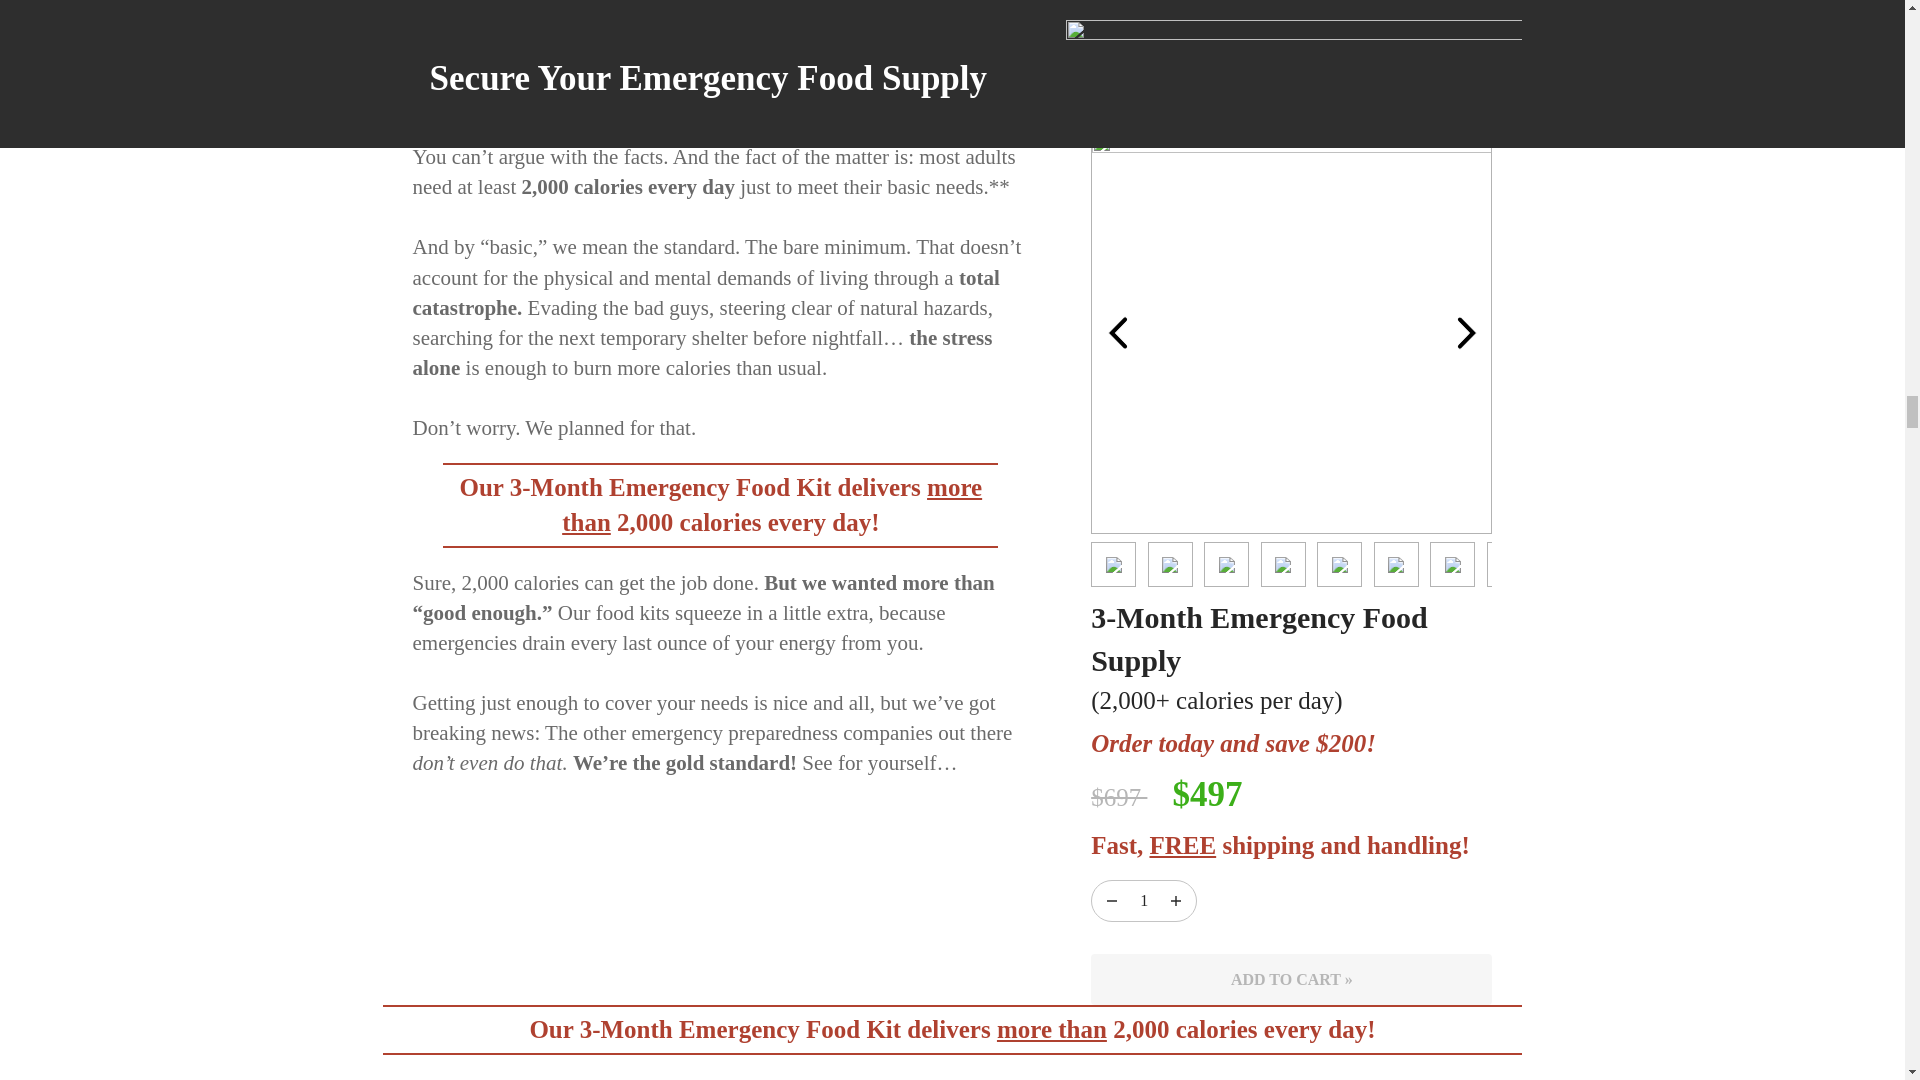 The width and height of the screenshot is (1920, 1080). Describe the element at coordinates (1117, 332) in the screenshot. I see `Go to the previous slide Preview` at that location.